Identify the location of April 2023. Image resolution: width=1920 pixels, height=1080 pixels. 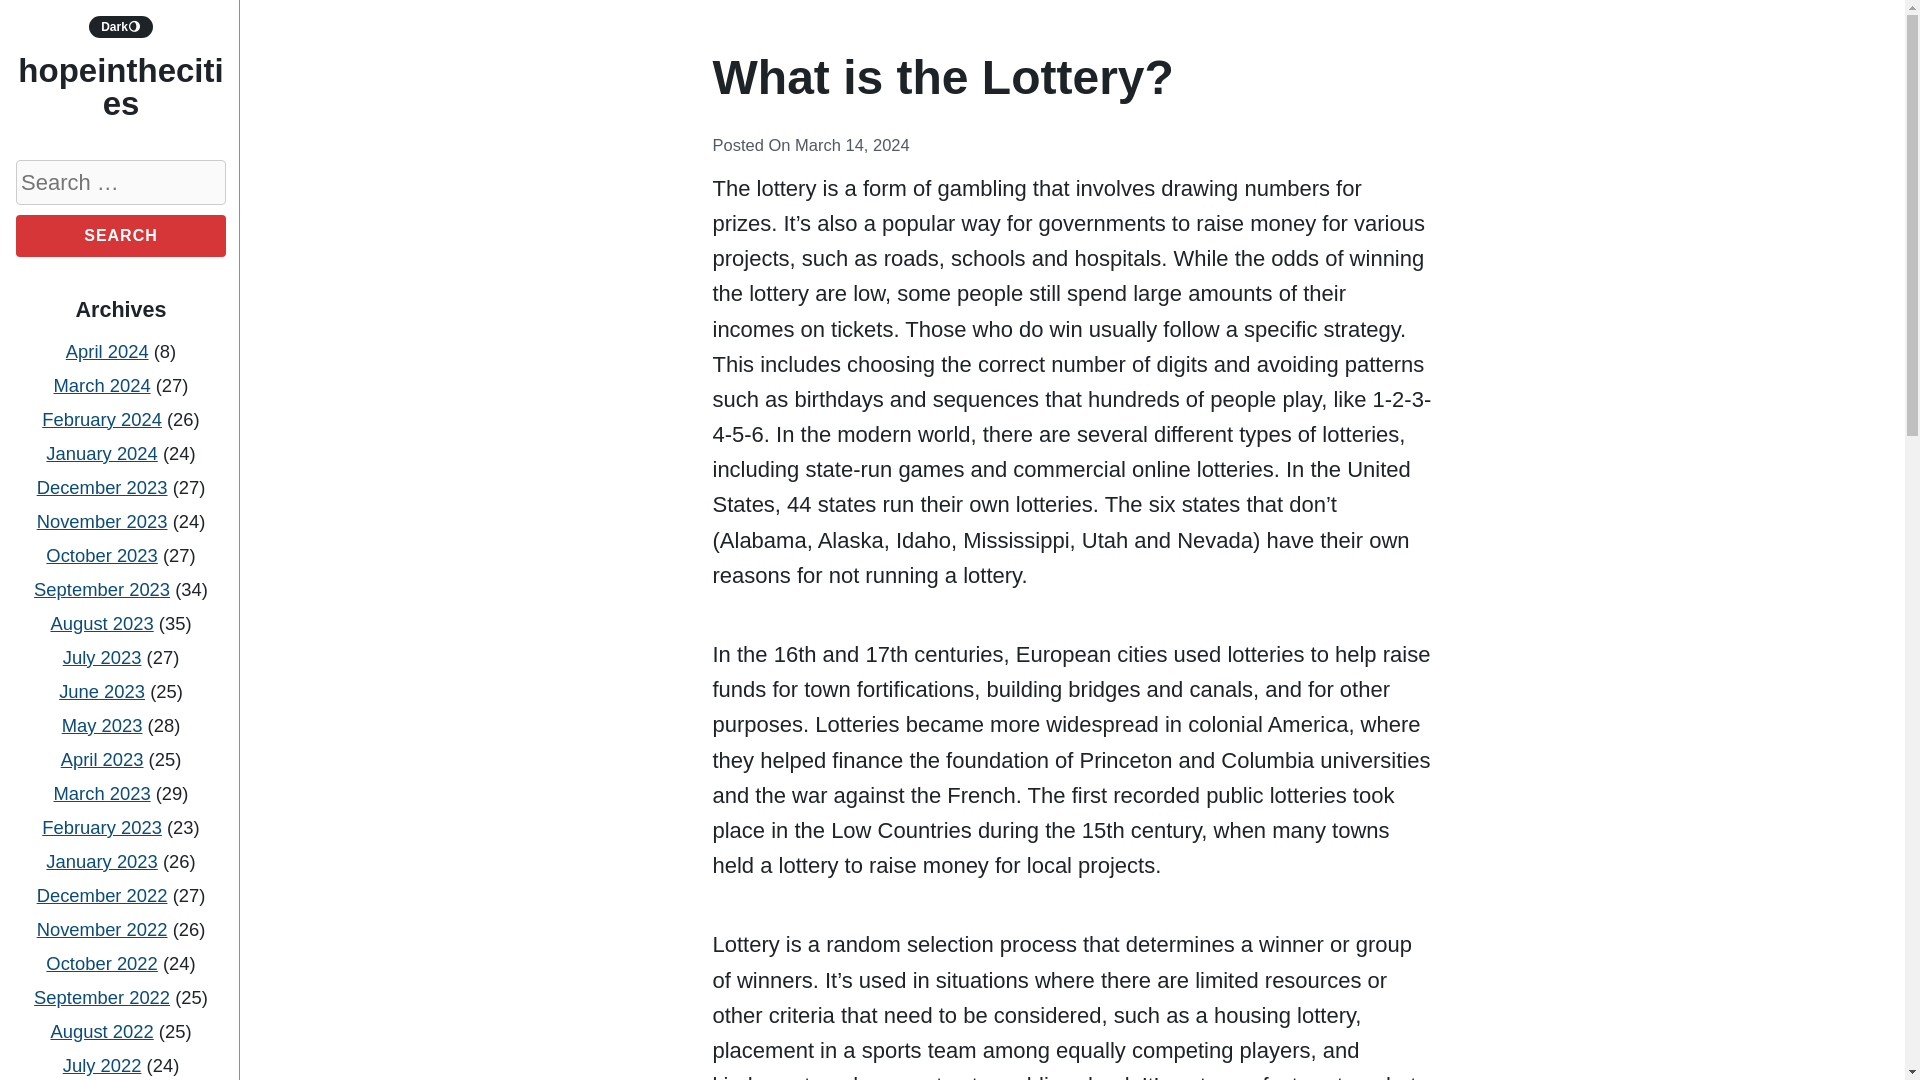
(102, 760).